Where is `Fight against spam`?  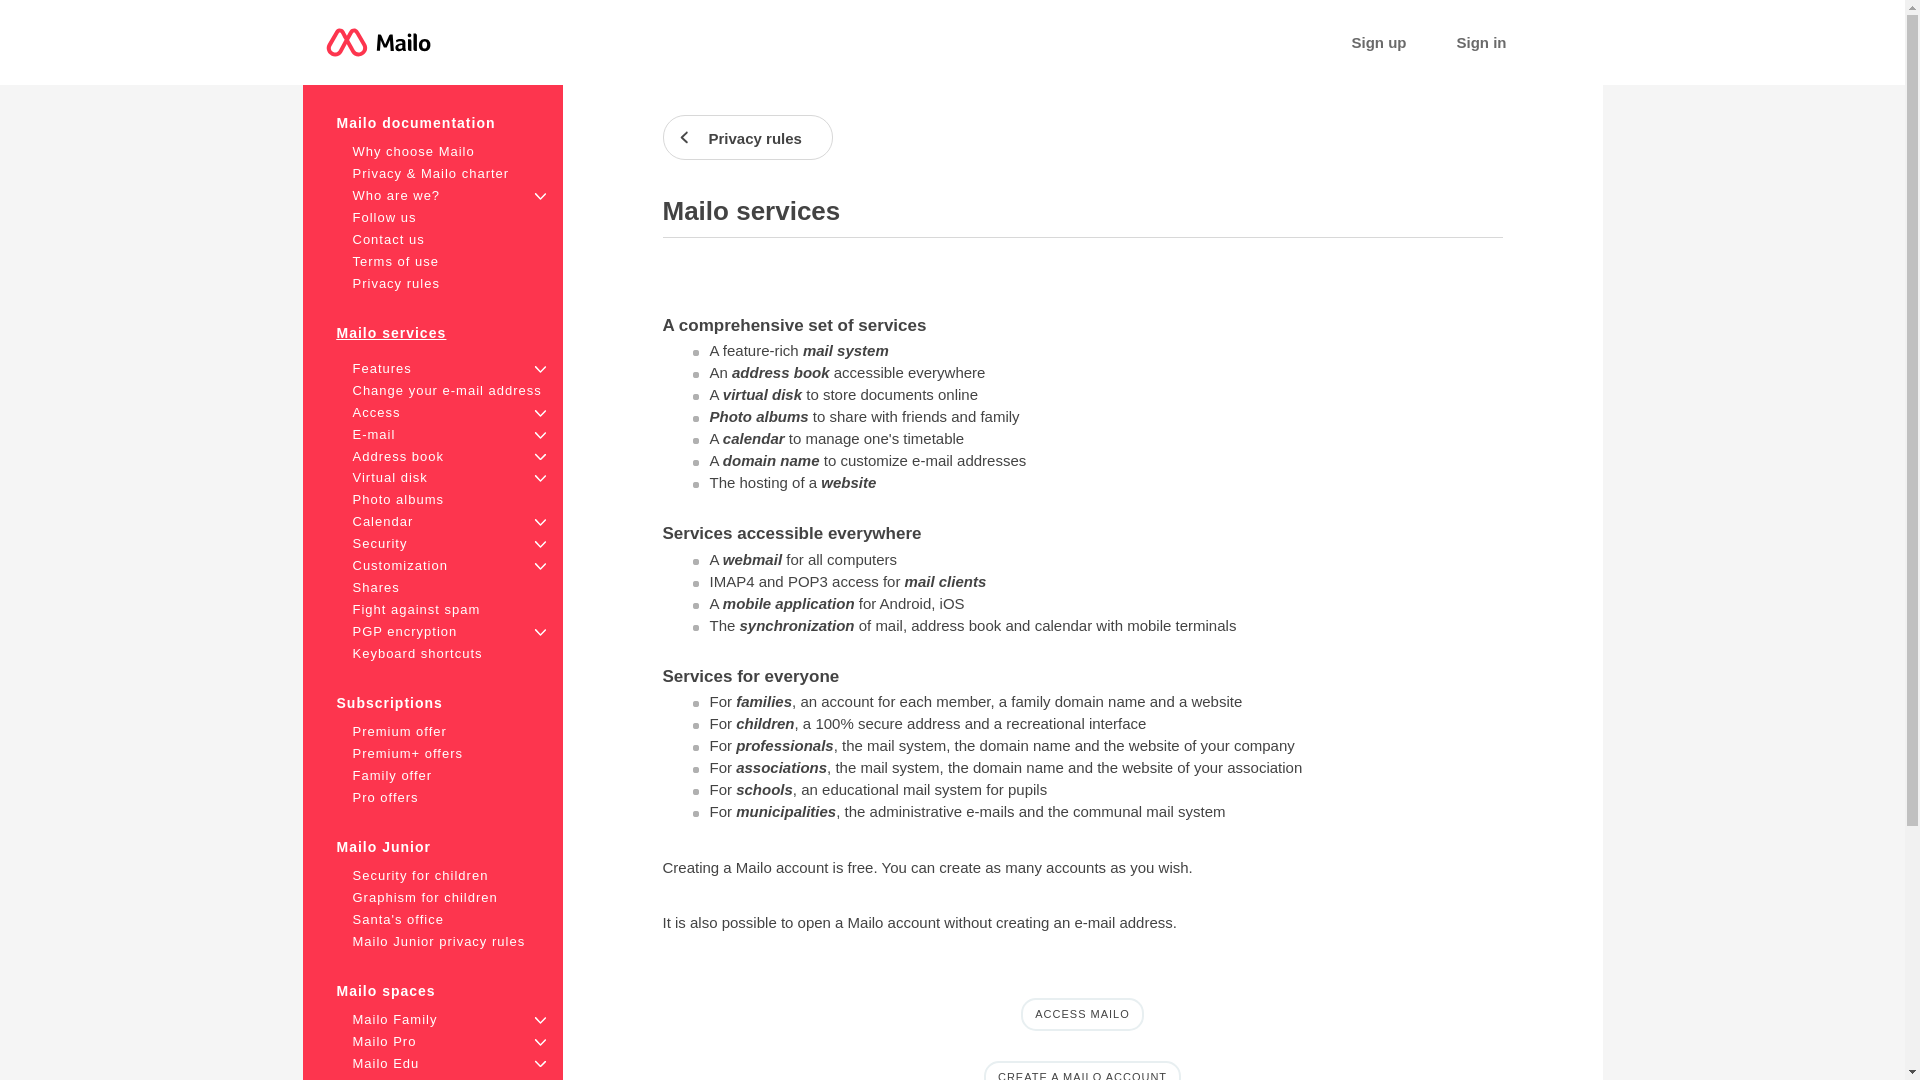
Fight against spam is located at coordinates (416, 608).